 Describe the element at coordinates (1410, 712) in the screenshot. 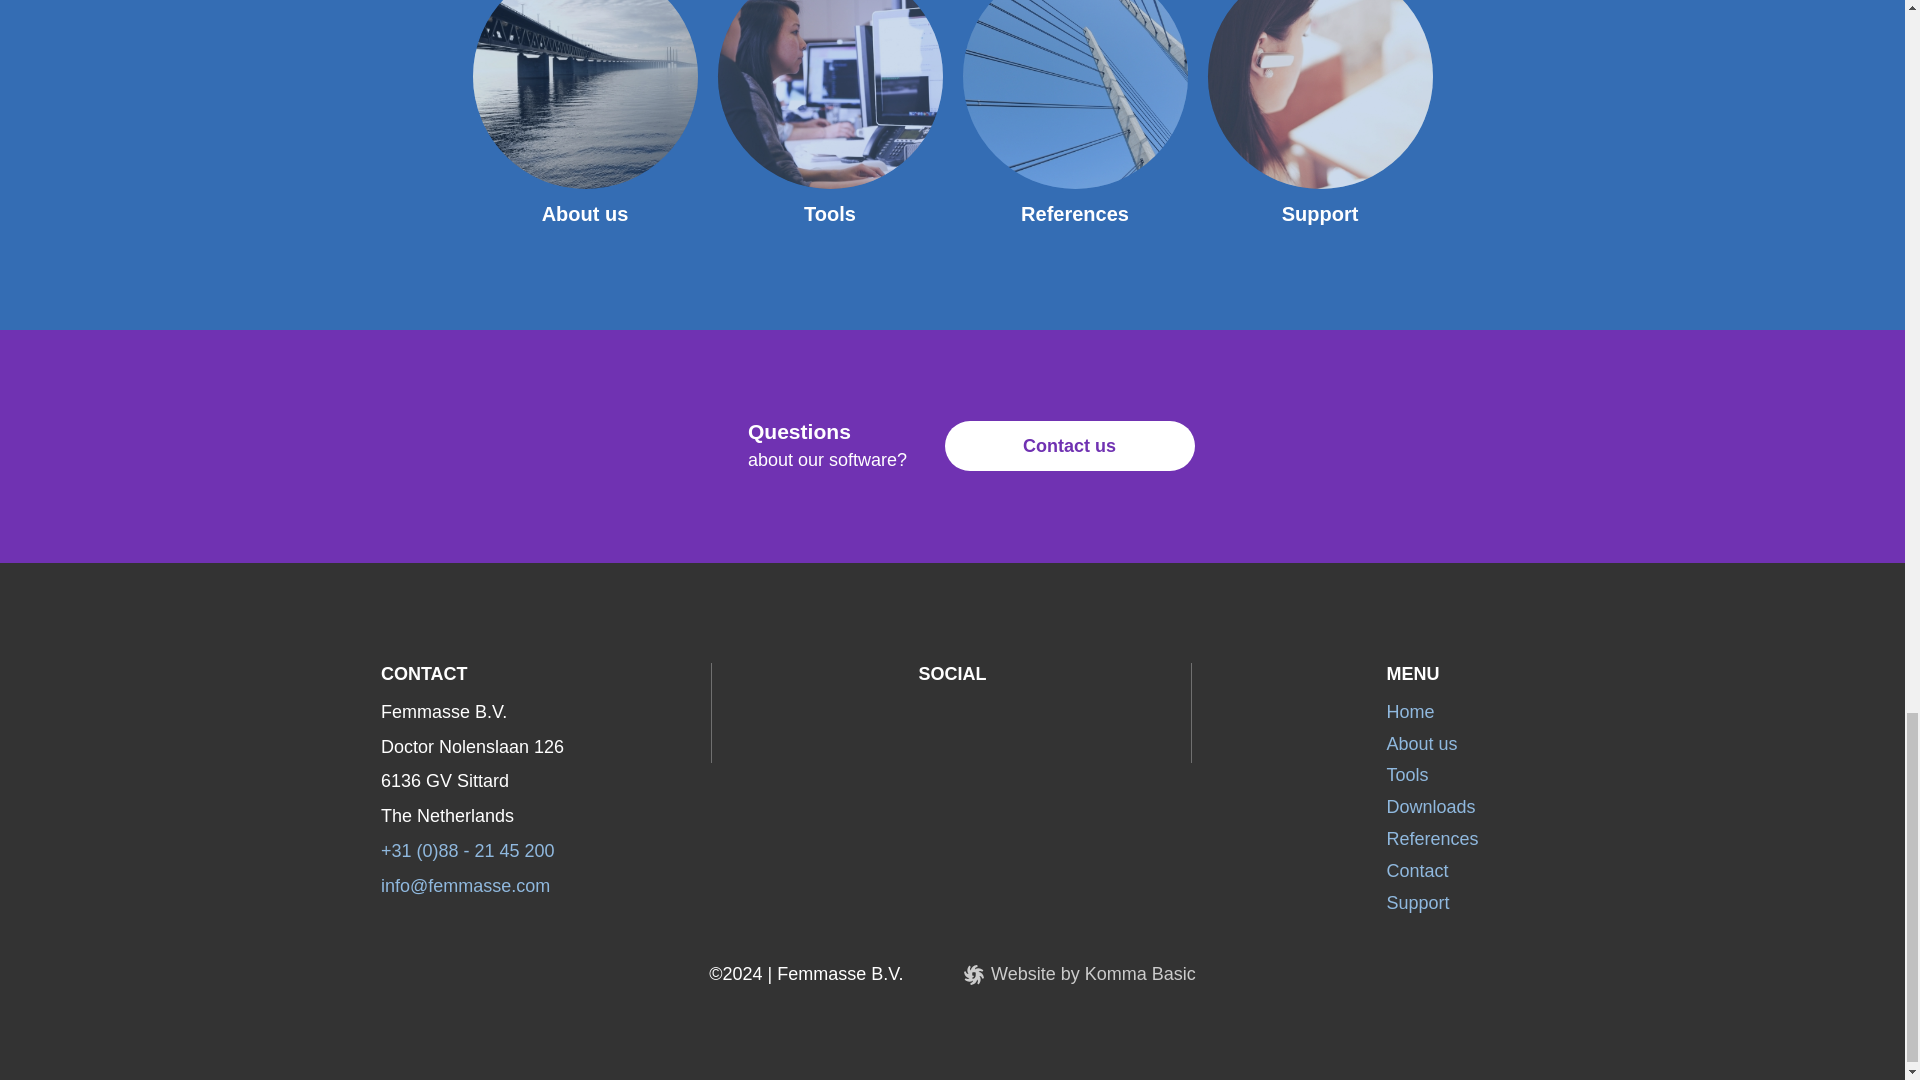

I see `Home` at that location.